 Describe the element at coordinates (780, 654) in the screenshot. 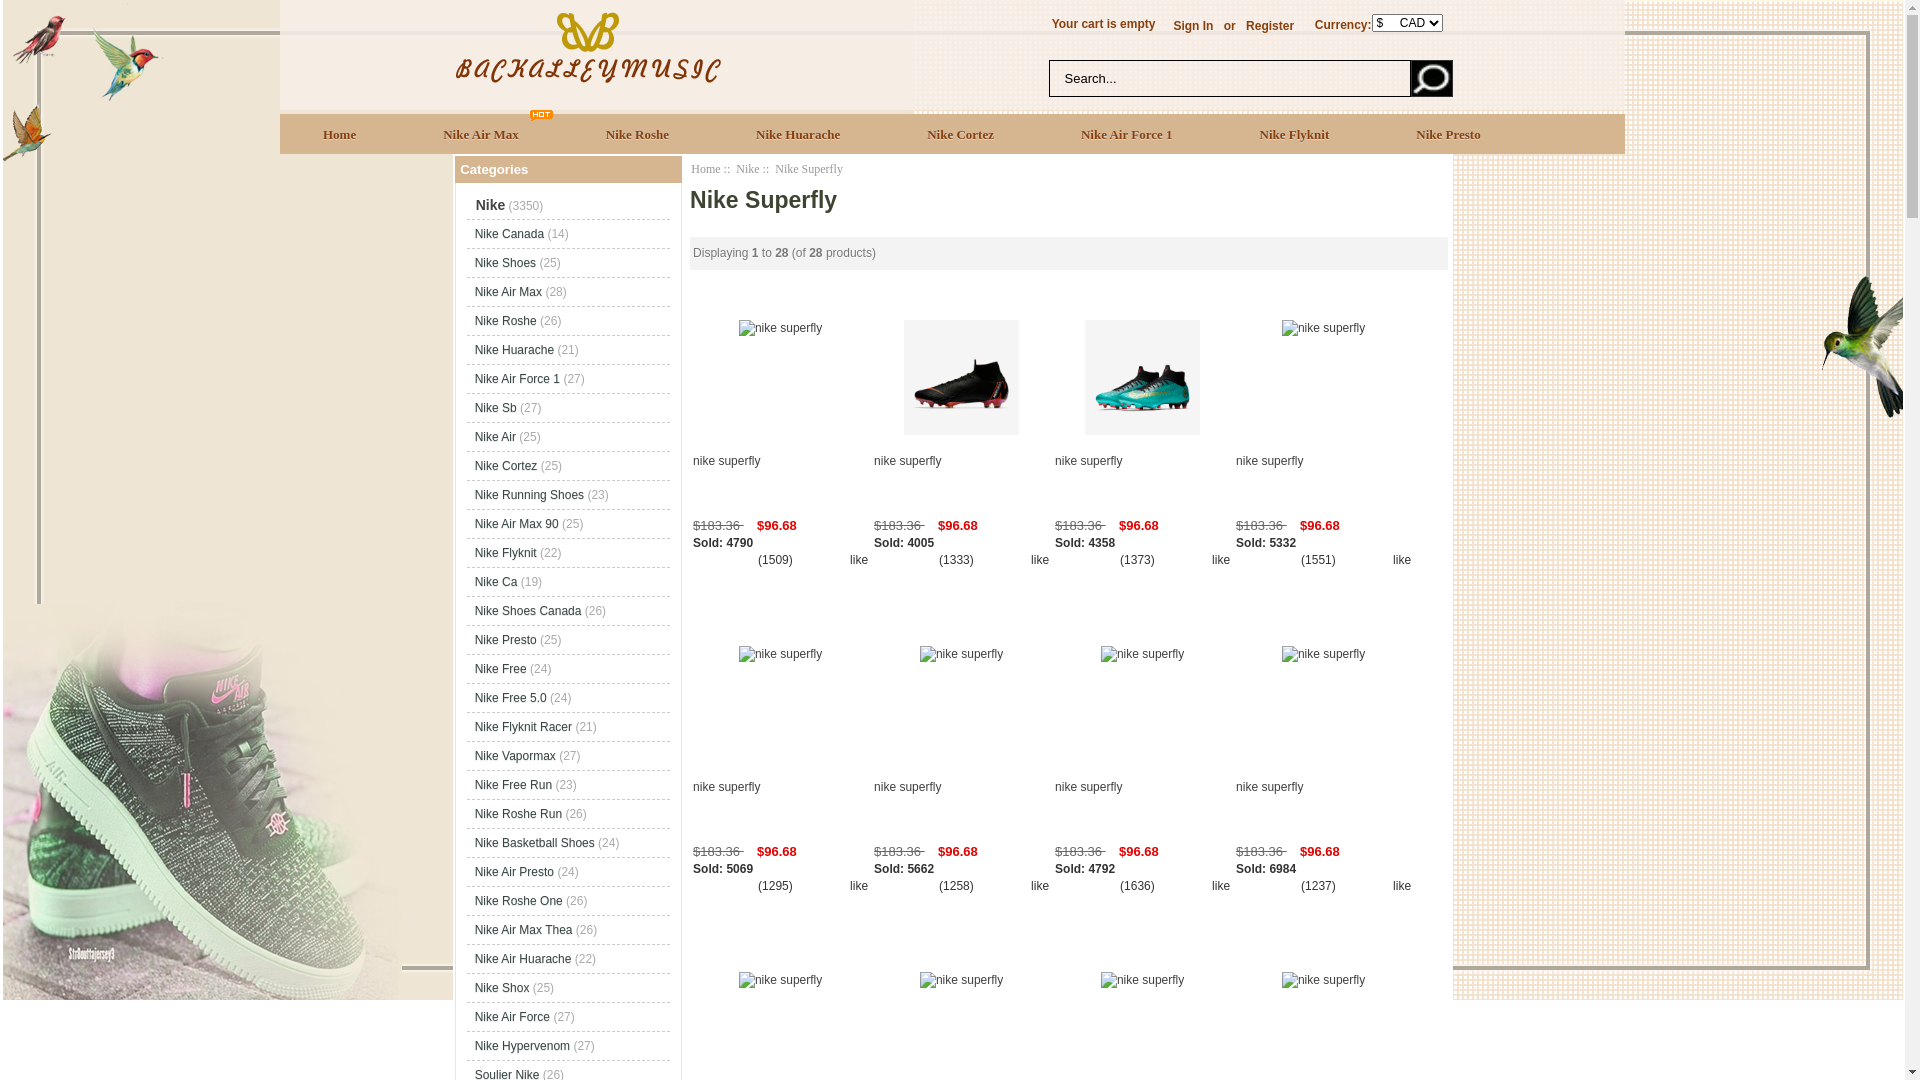

I see ` nike superfly ` at that location.